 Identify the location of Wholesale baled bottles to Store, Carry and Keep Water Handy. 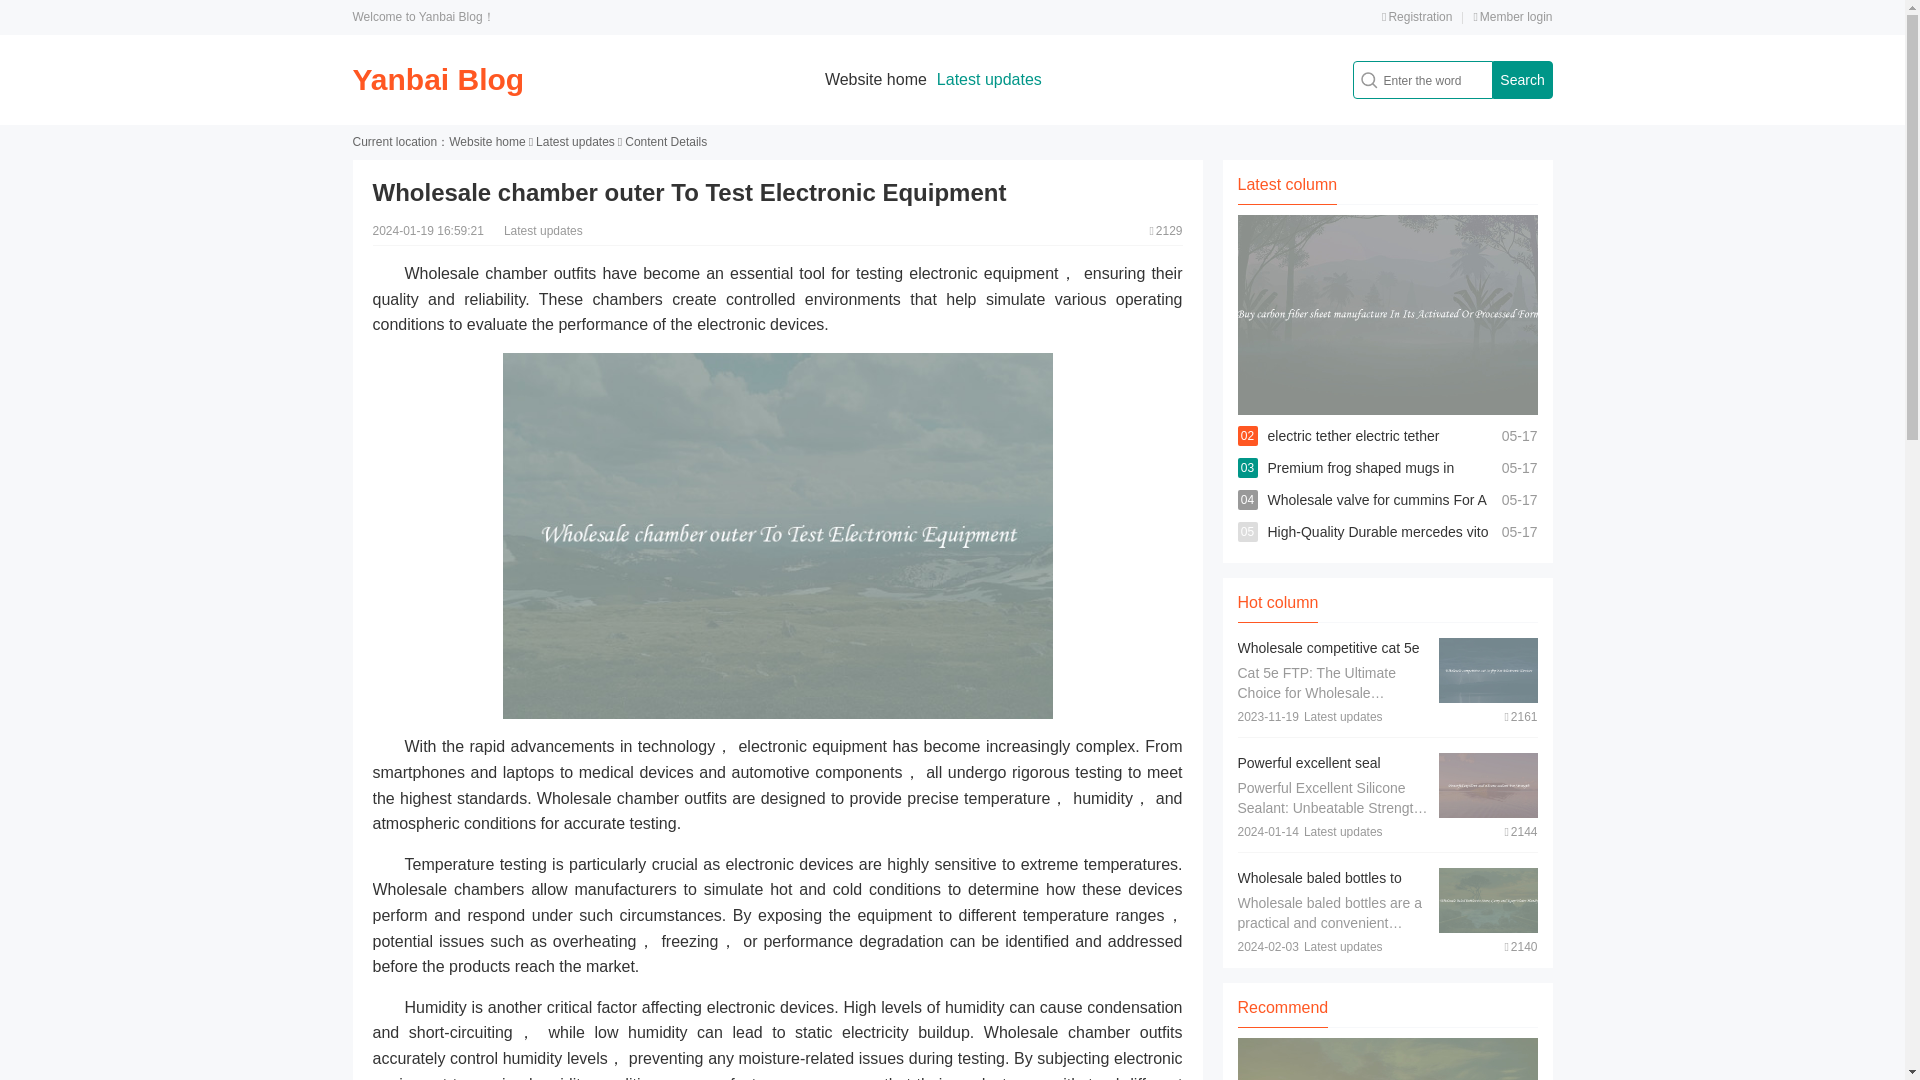
(1328, 898).